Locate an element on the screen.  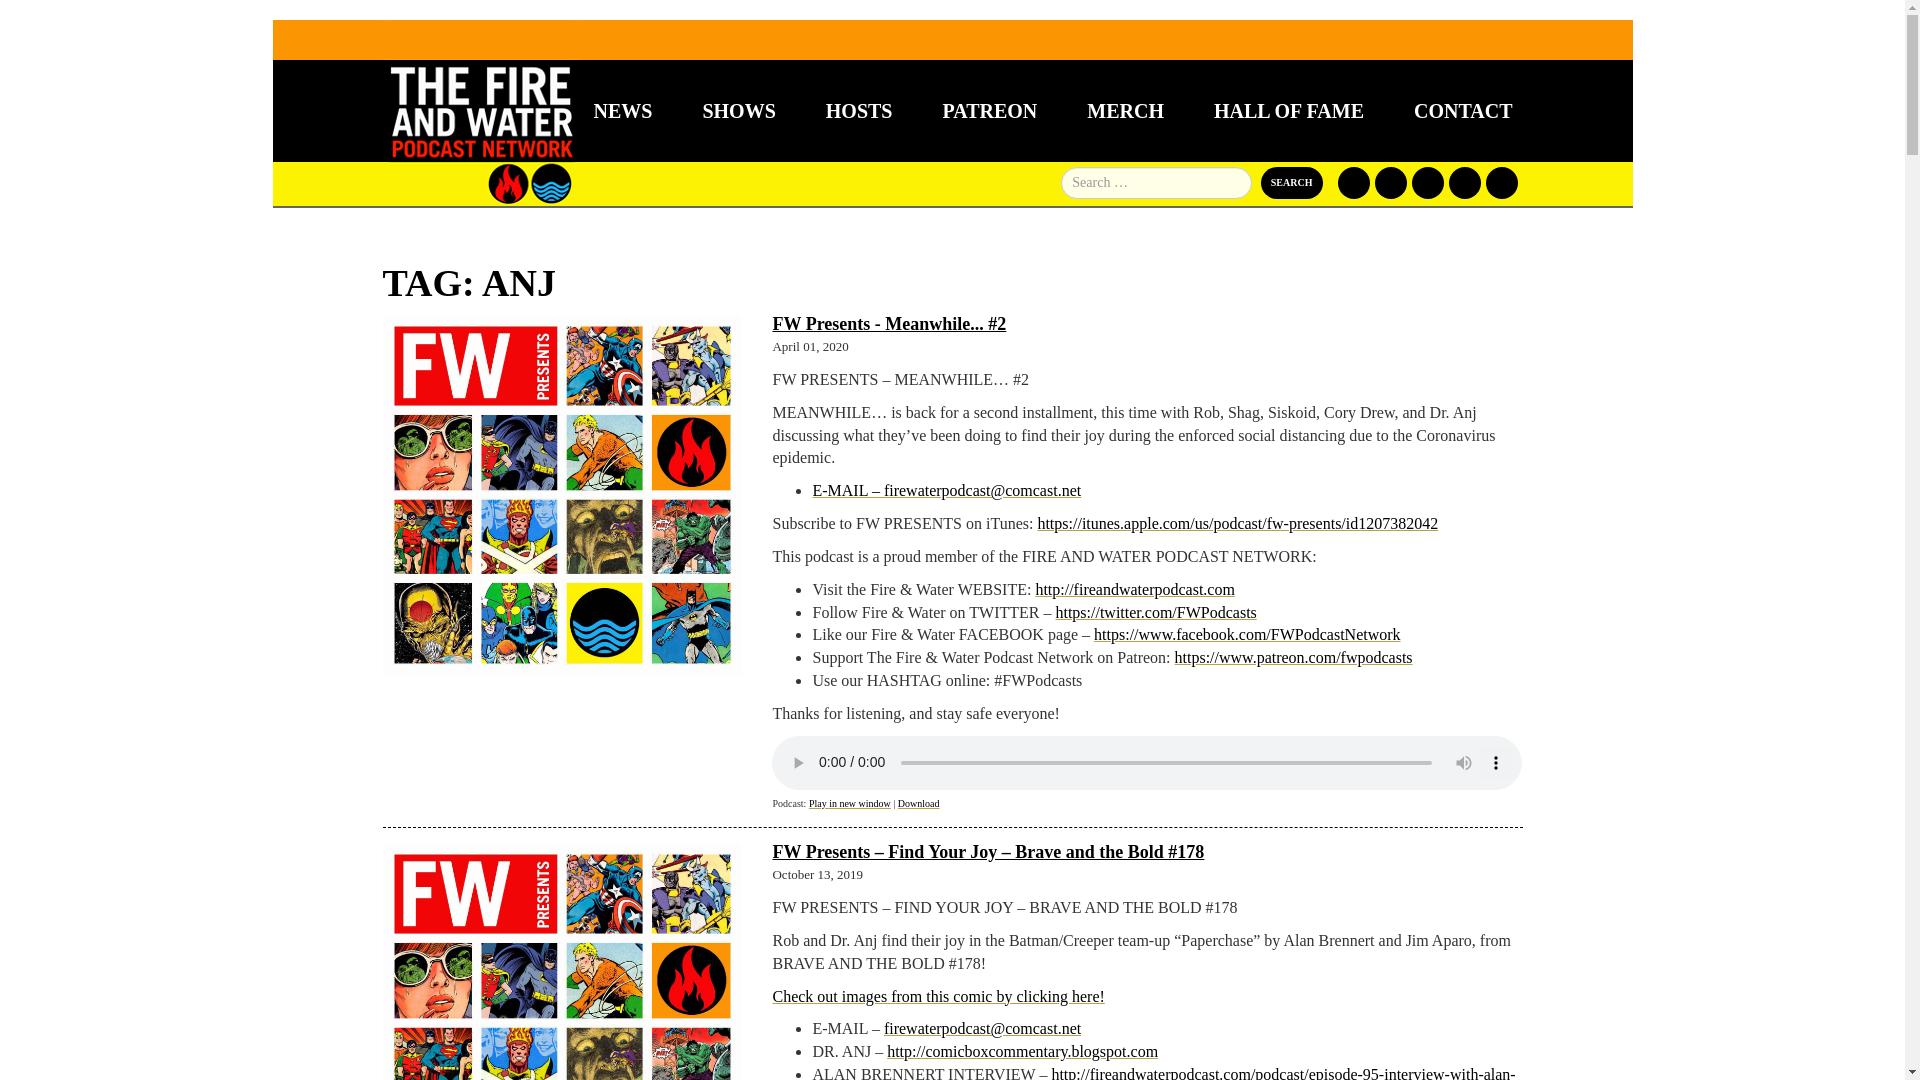
SHOWS is located at coordinates (738, 111).